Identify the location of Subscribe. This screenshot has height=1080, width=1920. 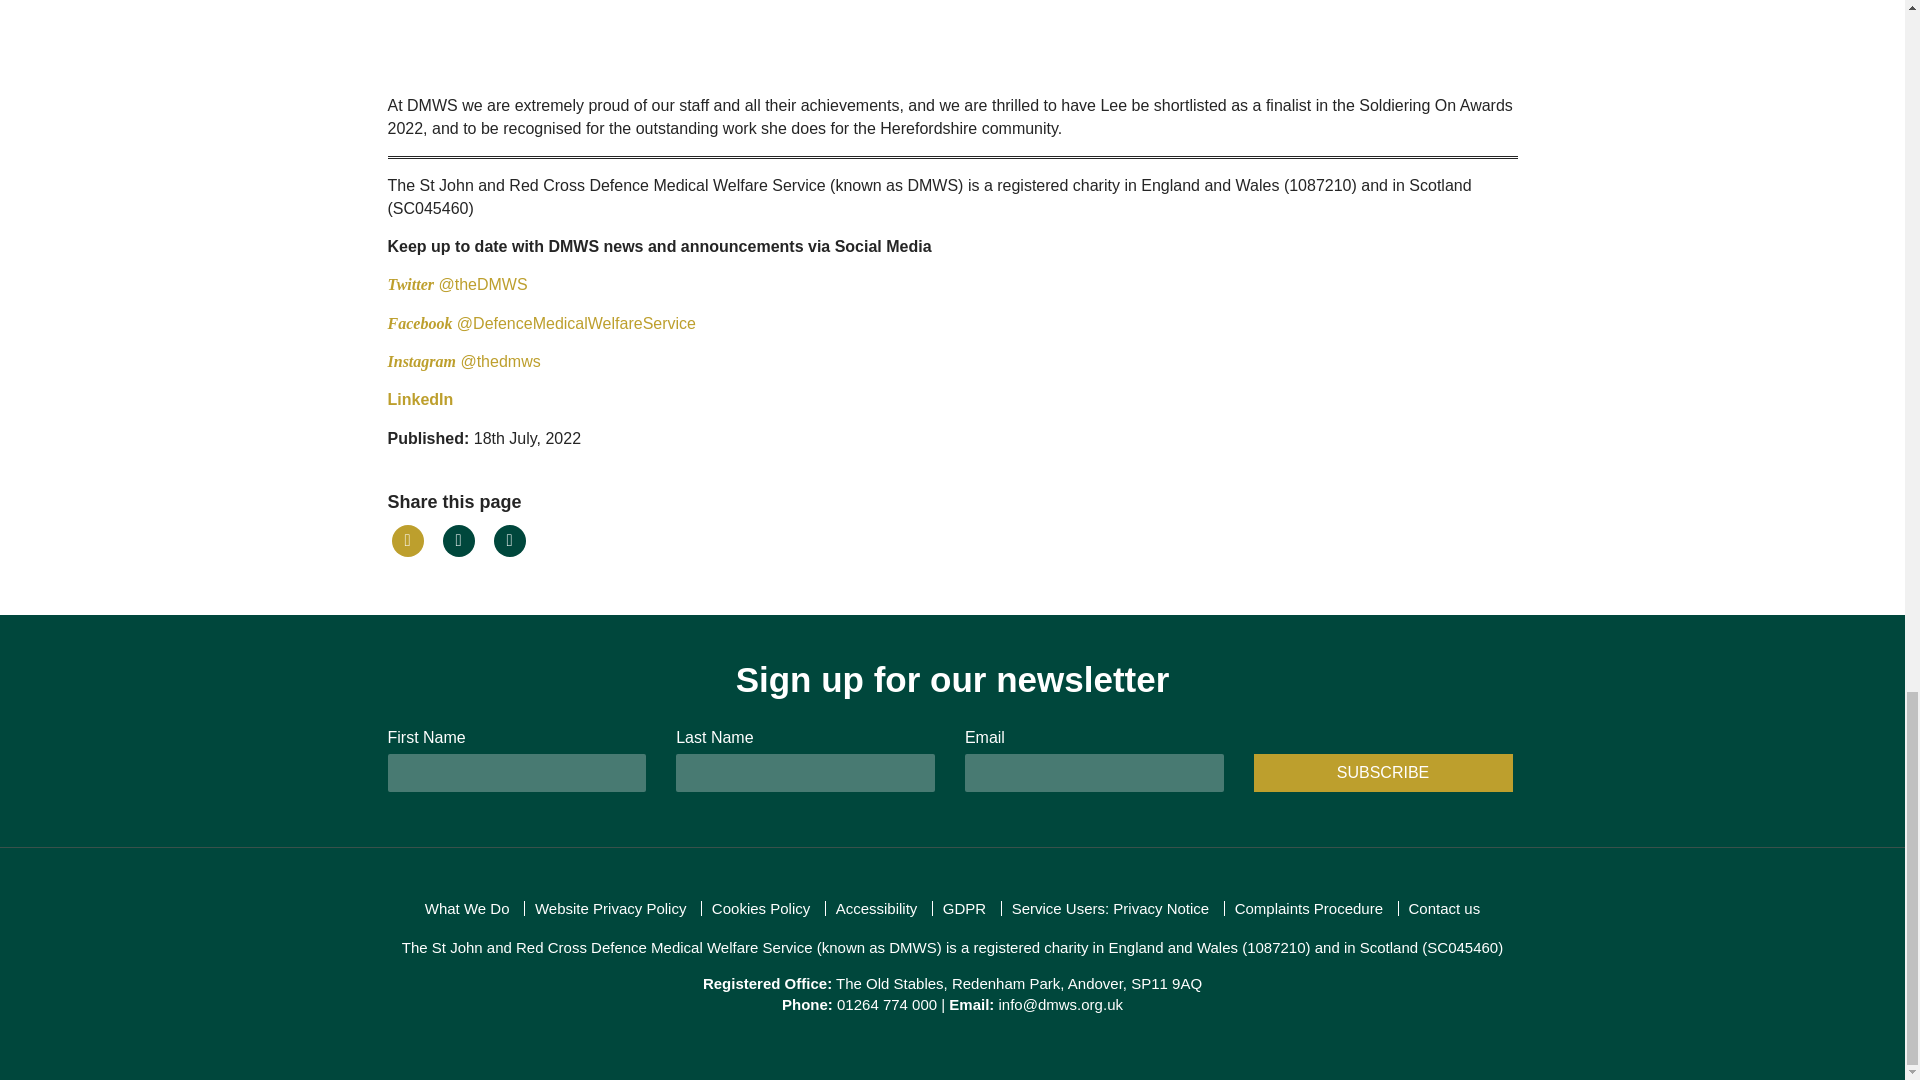
(1382, 772).